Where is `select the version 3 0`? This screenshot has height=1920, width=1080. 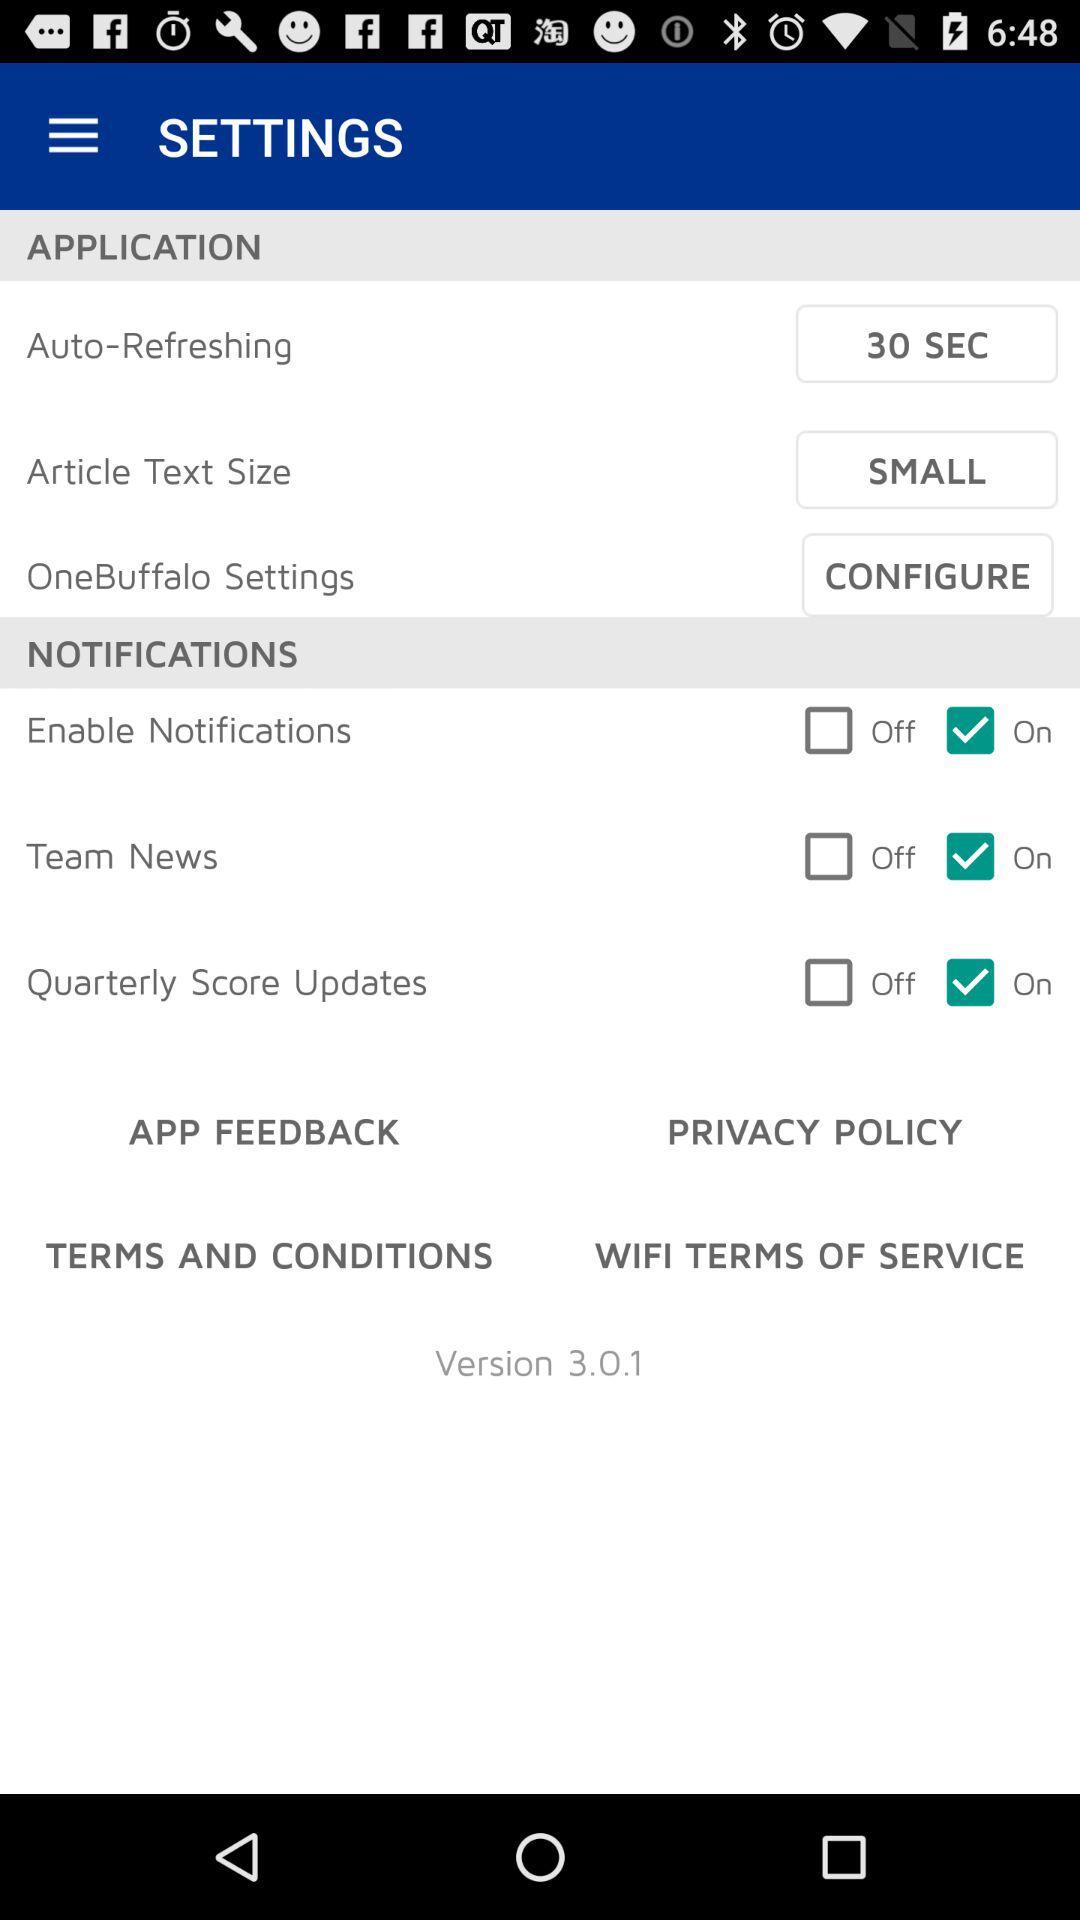
select the version 3 0 is located at coordinates (539, 1362).